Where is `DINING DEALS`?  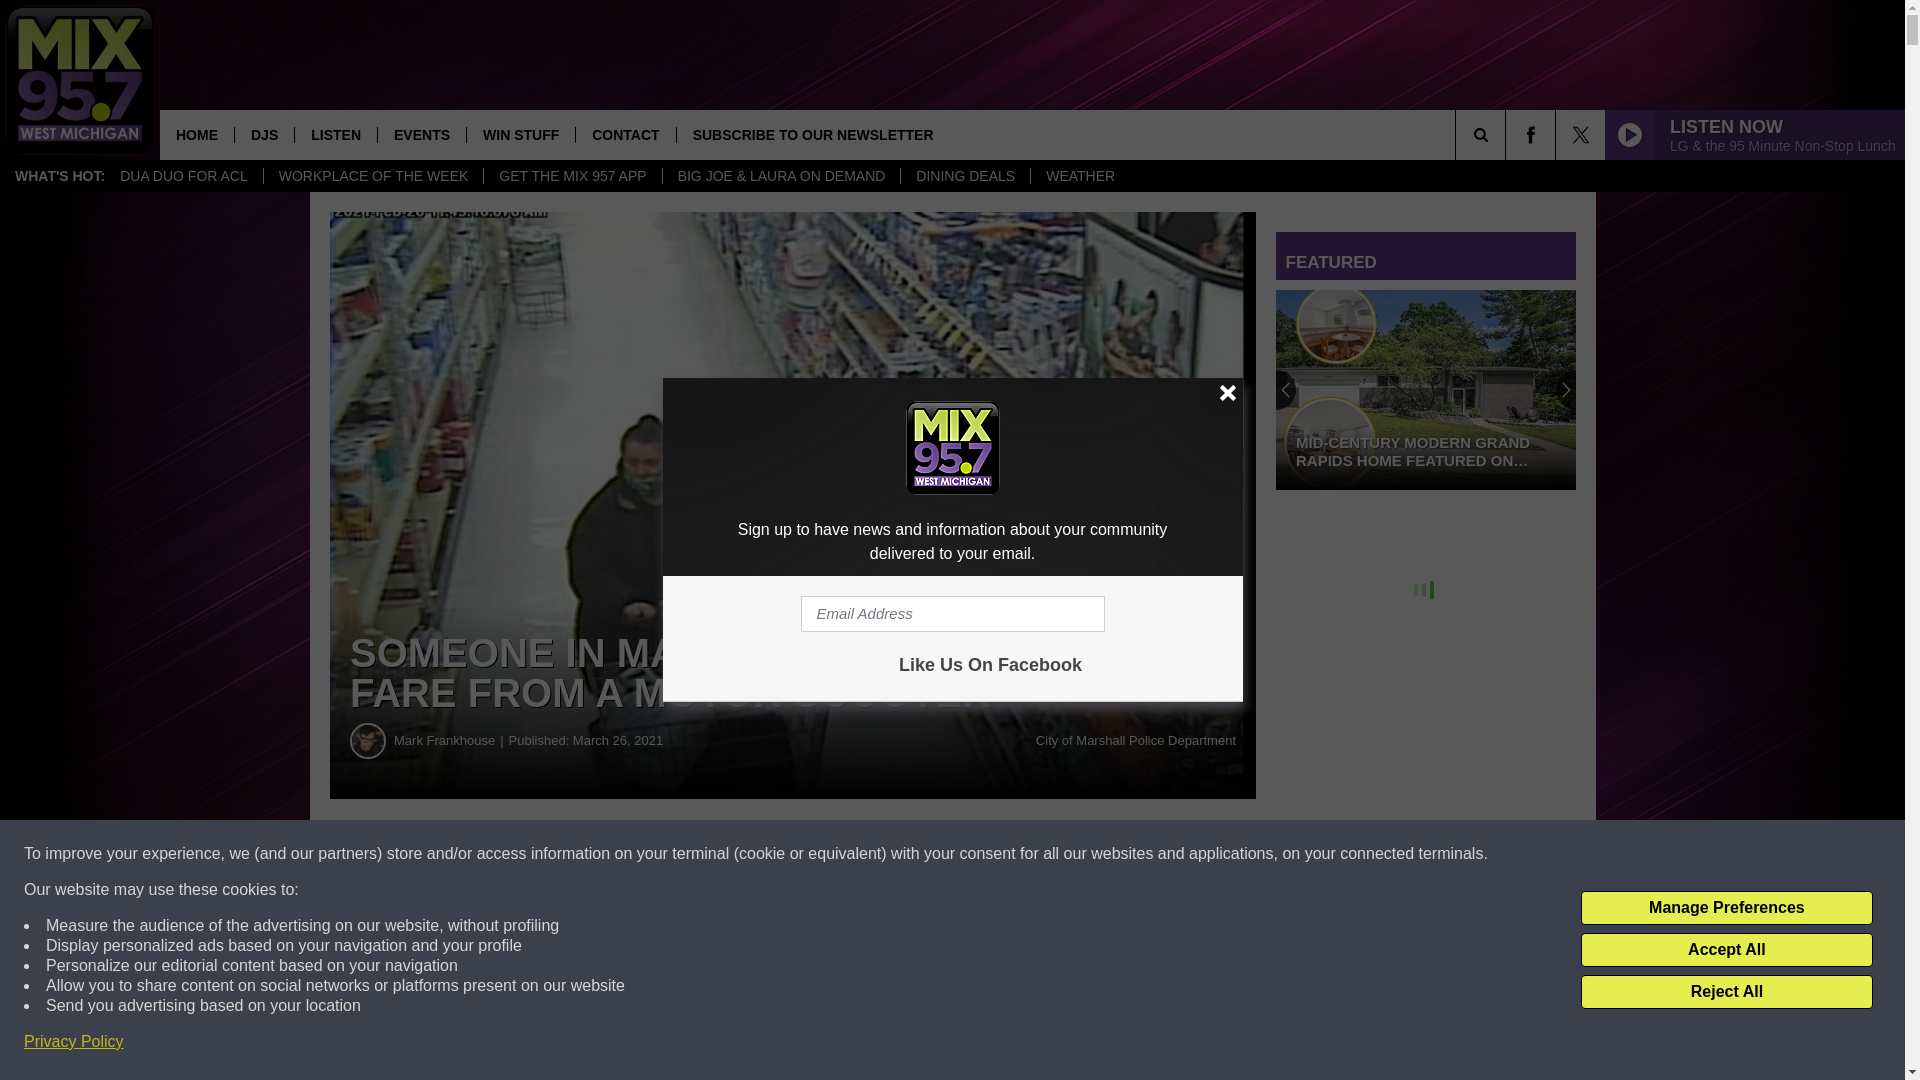 DINING DEALS is located at coordinates (964, 176).